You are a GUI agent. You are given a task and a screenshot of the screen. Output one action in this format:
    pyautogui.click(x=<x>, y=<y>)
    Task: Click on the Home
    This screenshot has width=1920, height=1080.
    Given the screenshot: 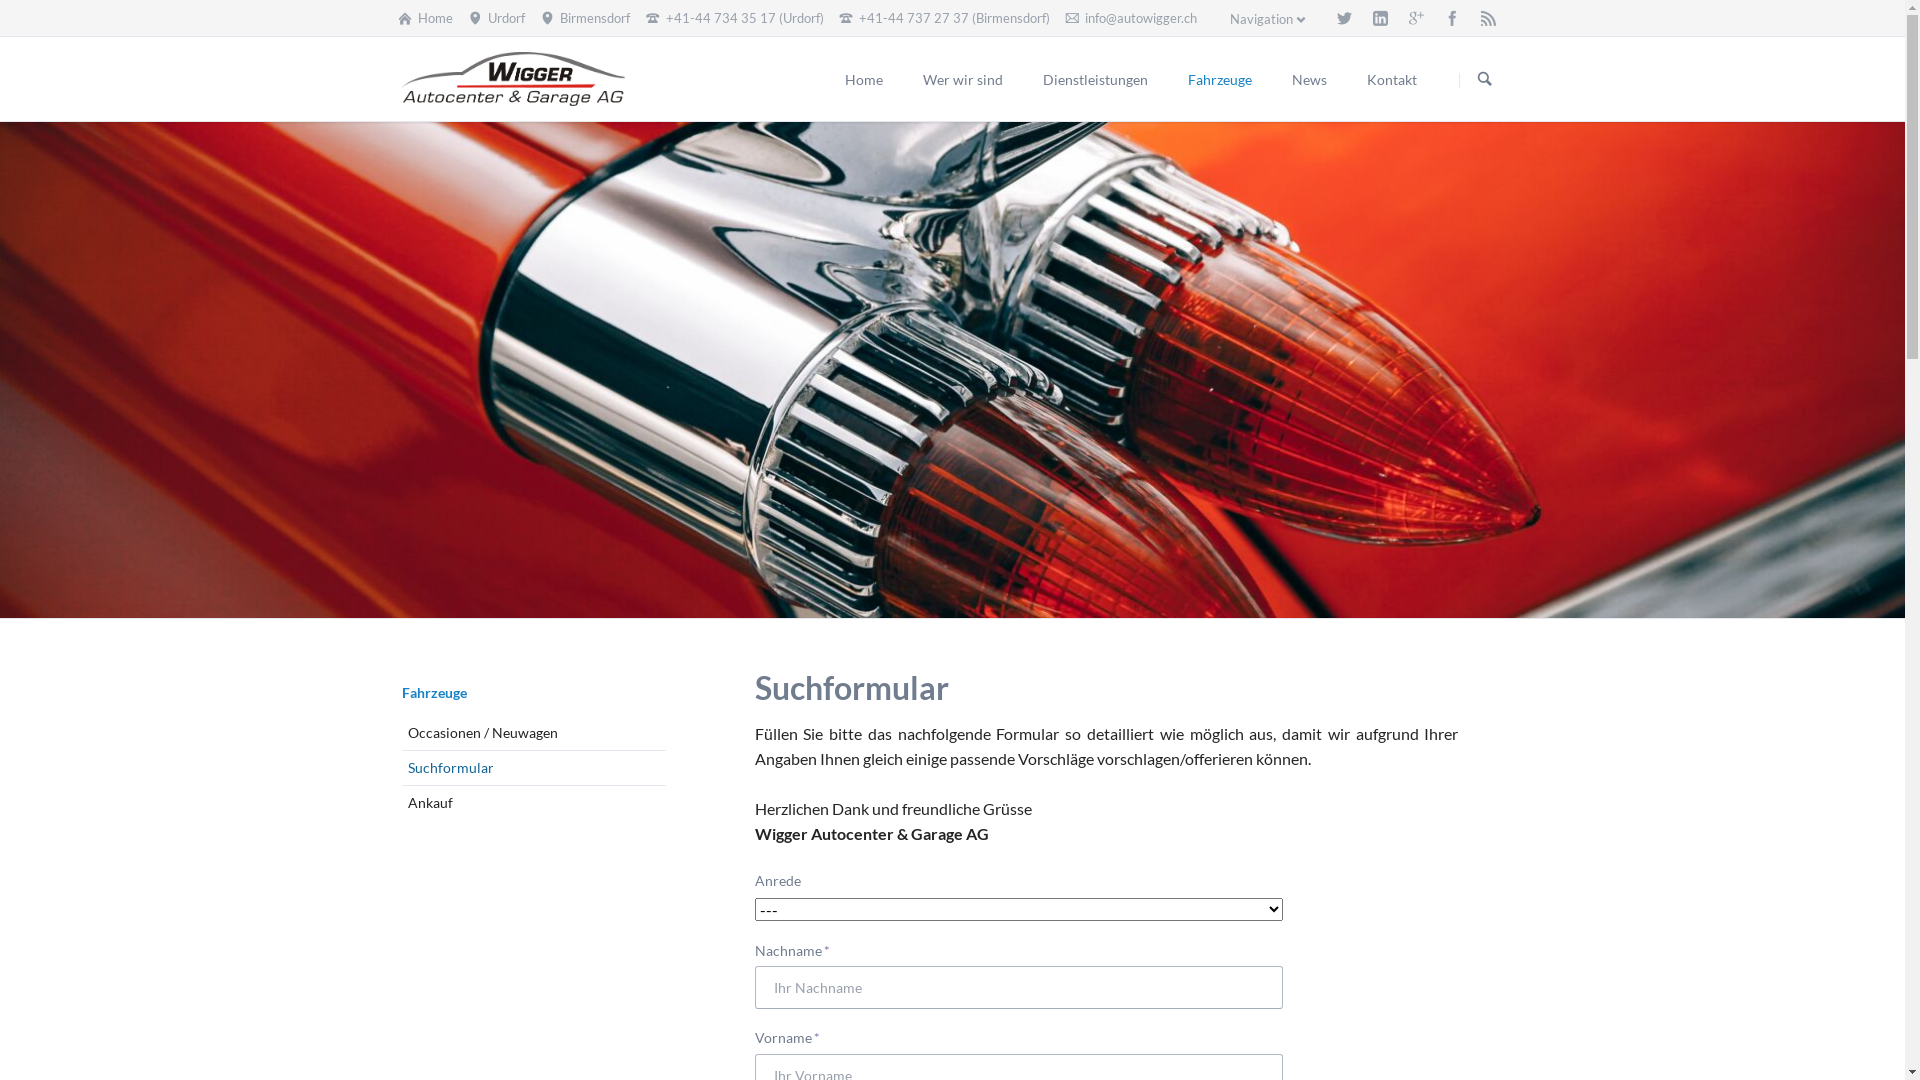 What is the action you would take?
    pyautogui.click(x=863, y=79)
    